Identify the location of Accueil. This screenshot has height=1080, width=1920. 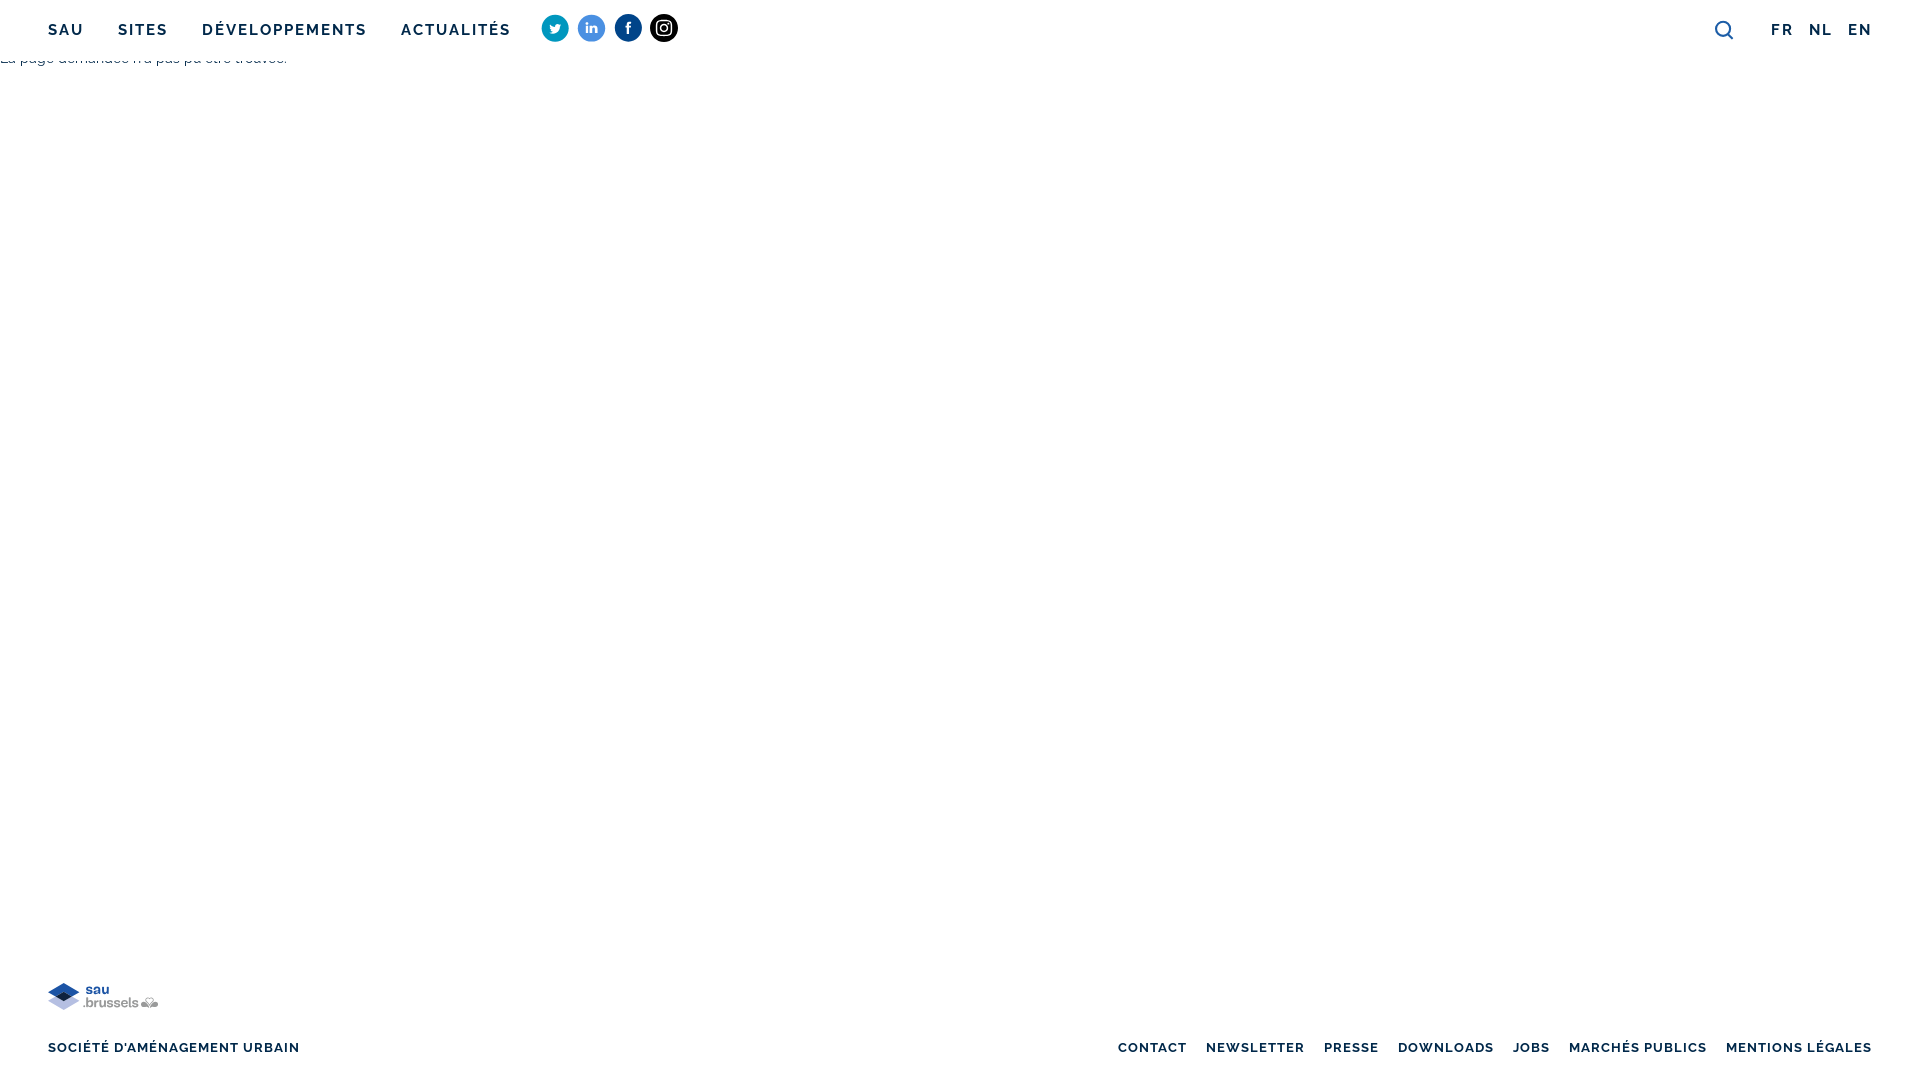
(103, 1022).